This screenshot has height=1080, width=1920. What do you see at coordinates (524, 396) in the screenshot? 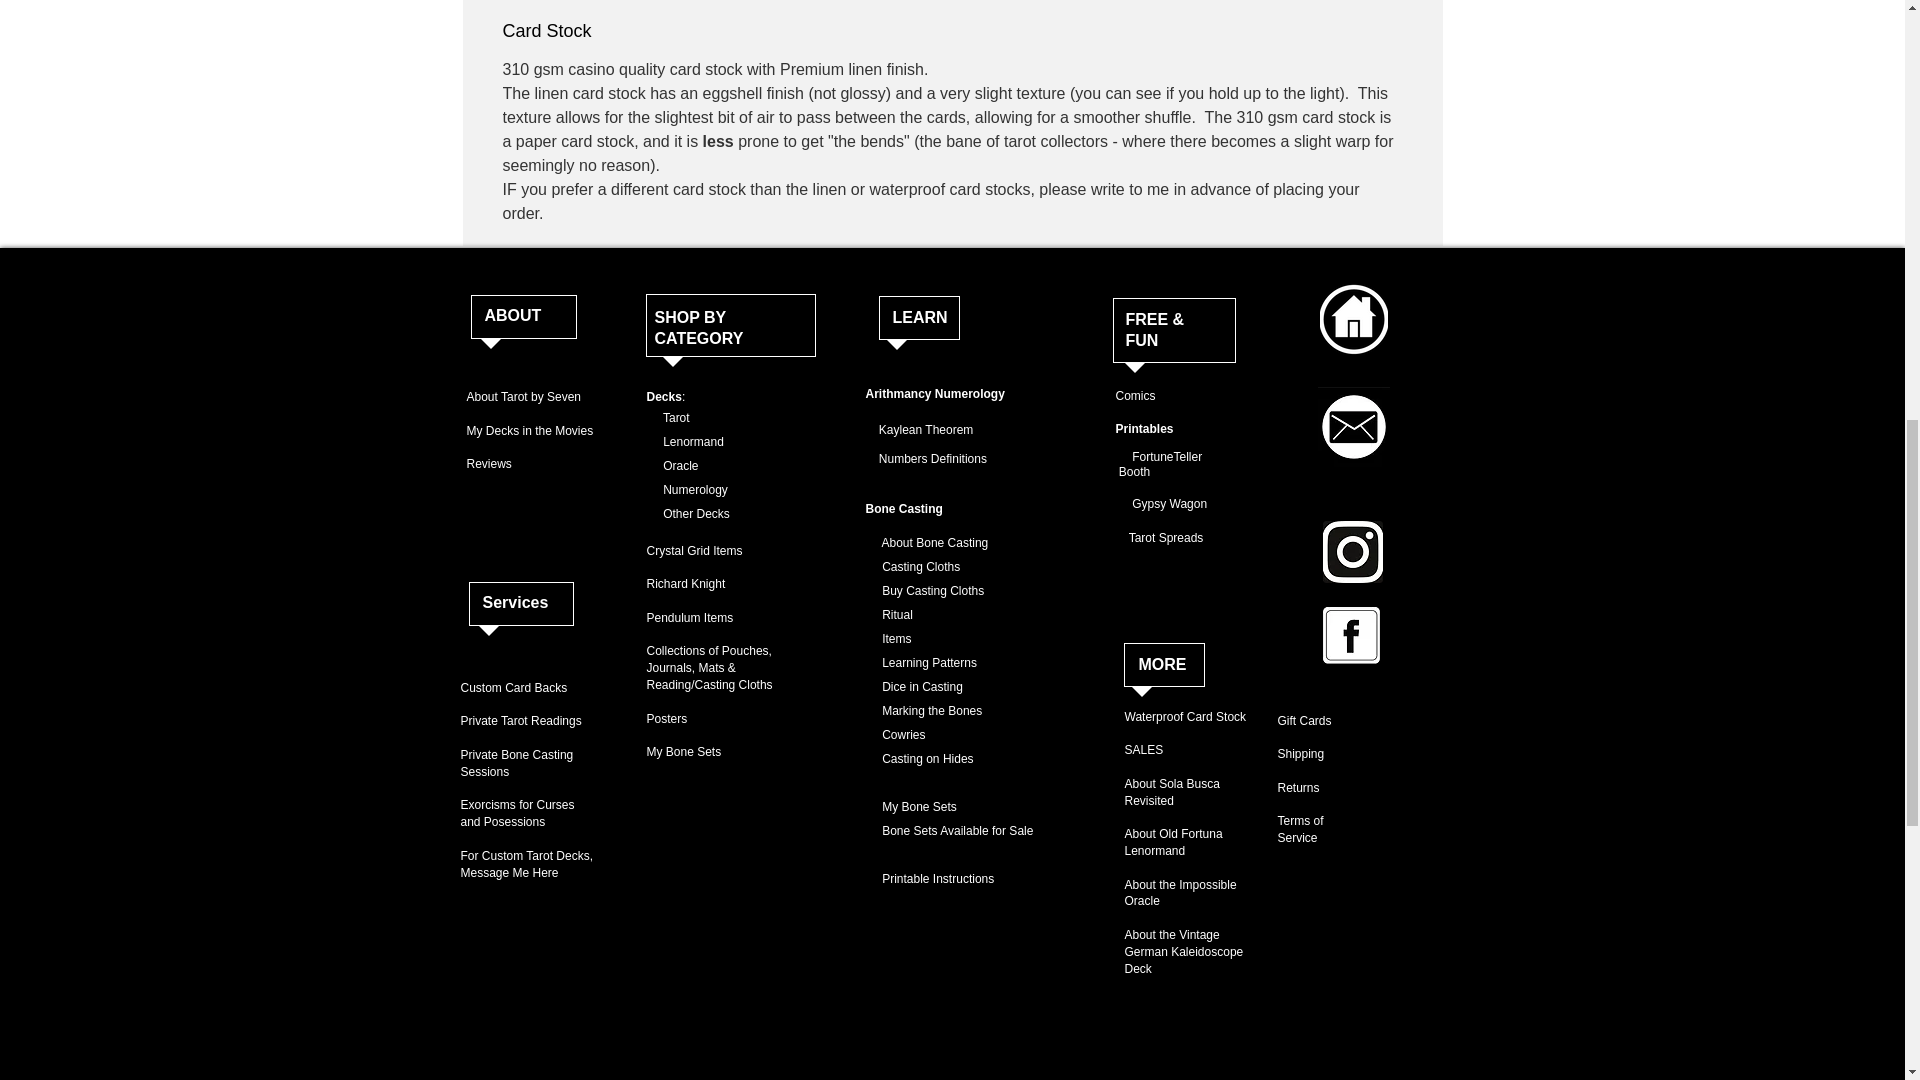
I see `About Tarot by Seven` at bounding box center [524, 396].